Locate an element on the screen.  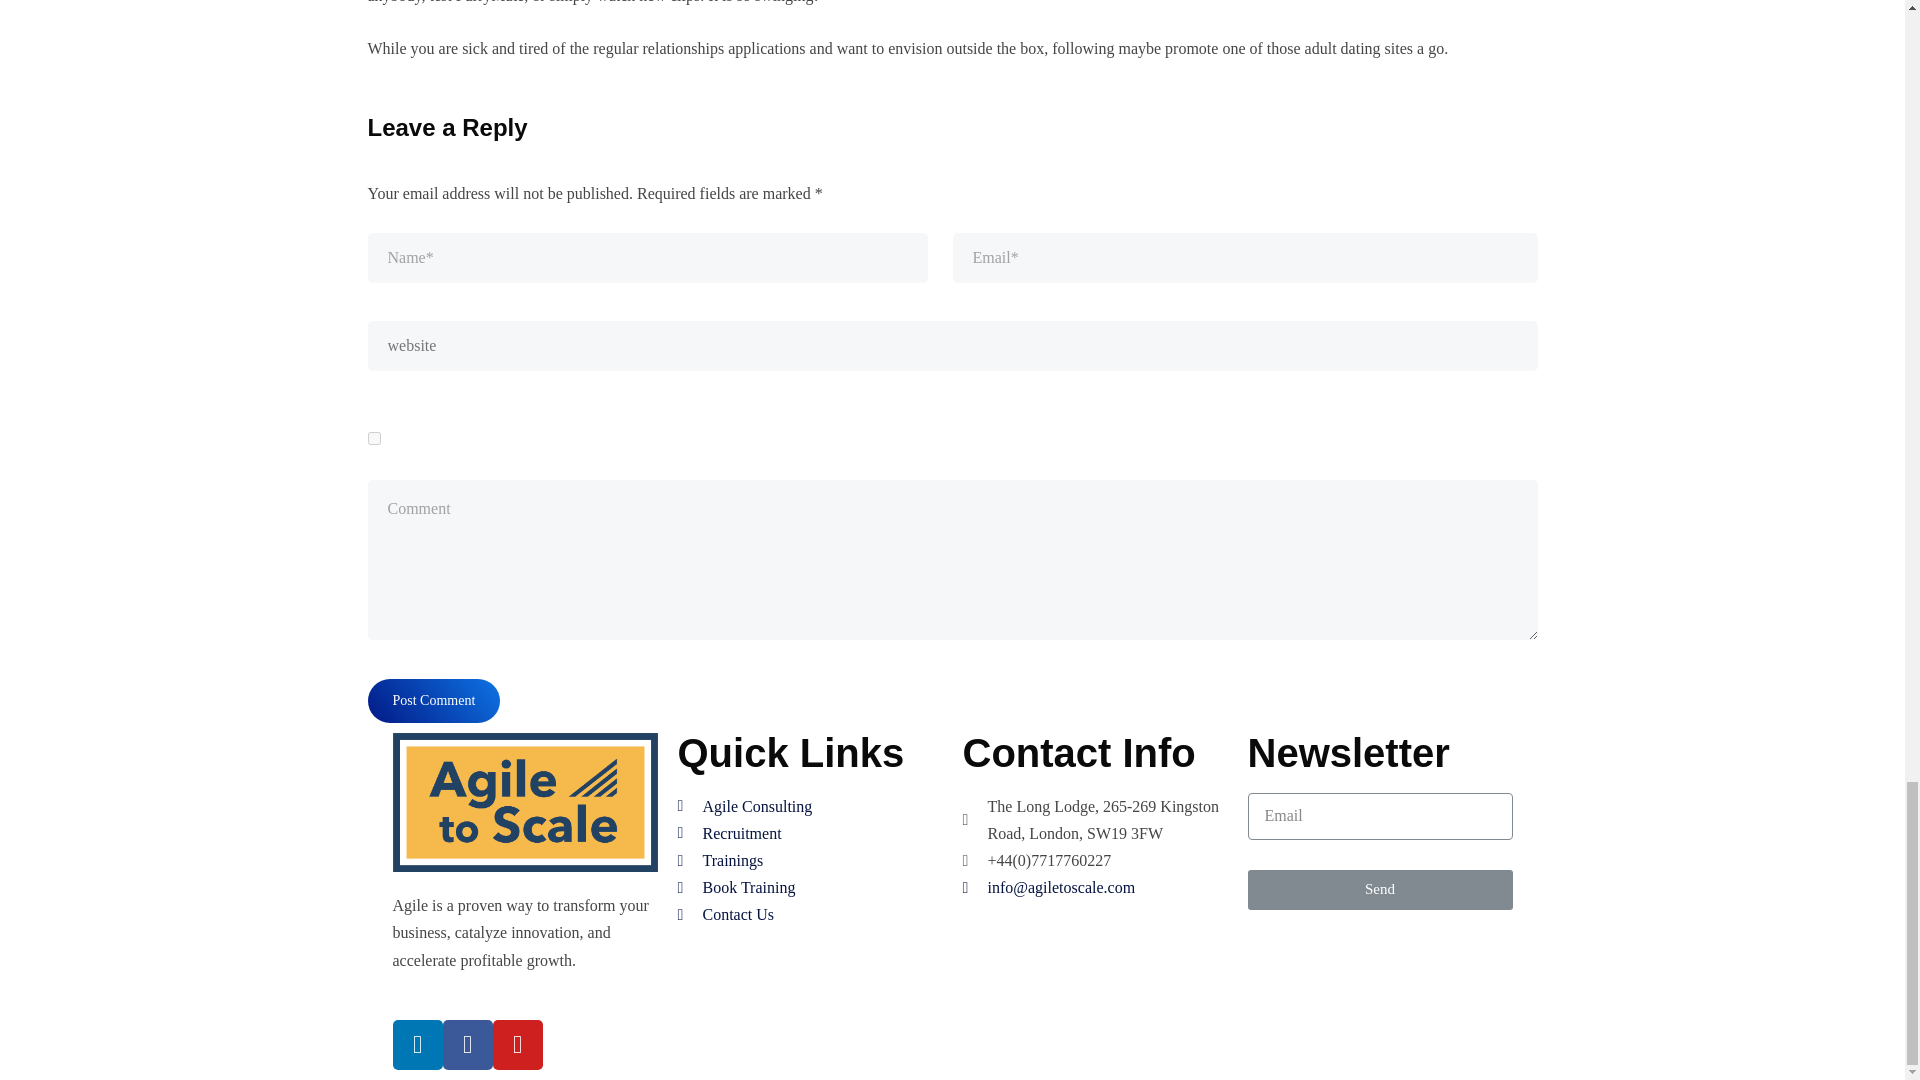
Send is located at coordinates (1380, 890).